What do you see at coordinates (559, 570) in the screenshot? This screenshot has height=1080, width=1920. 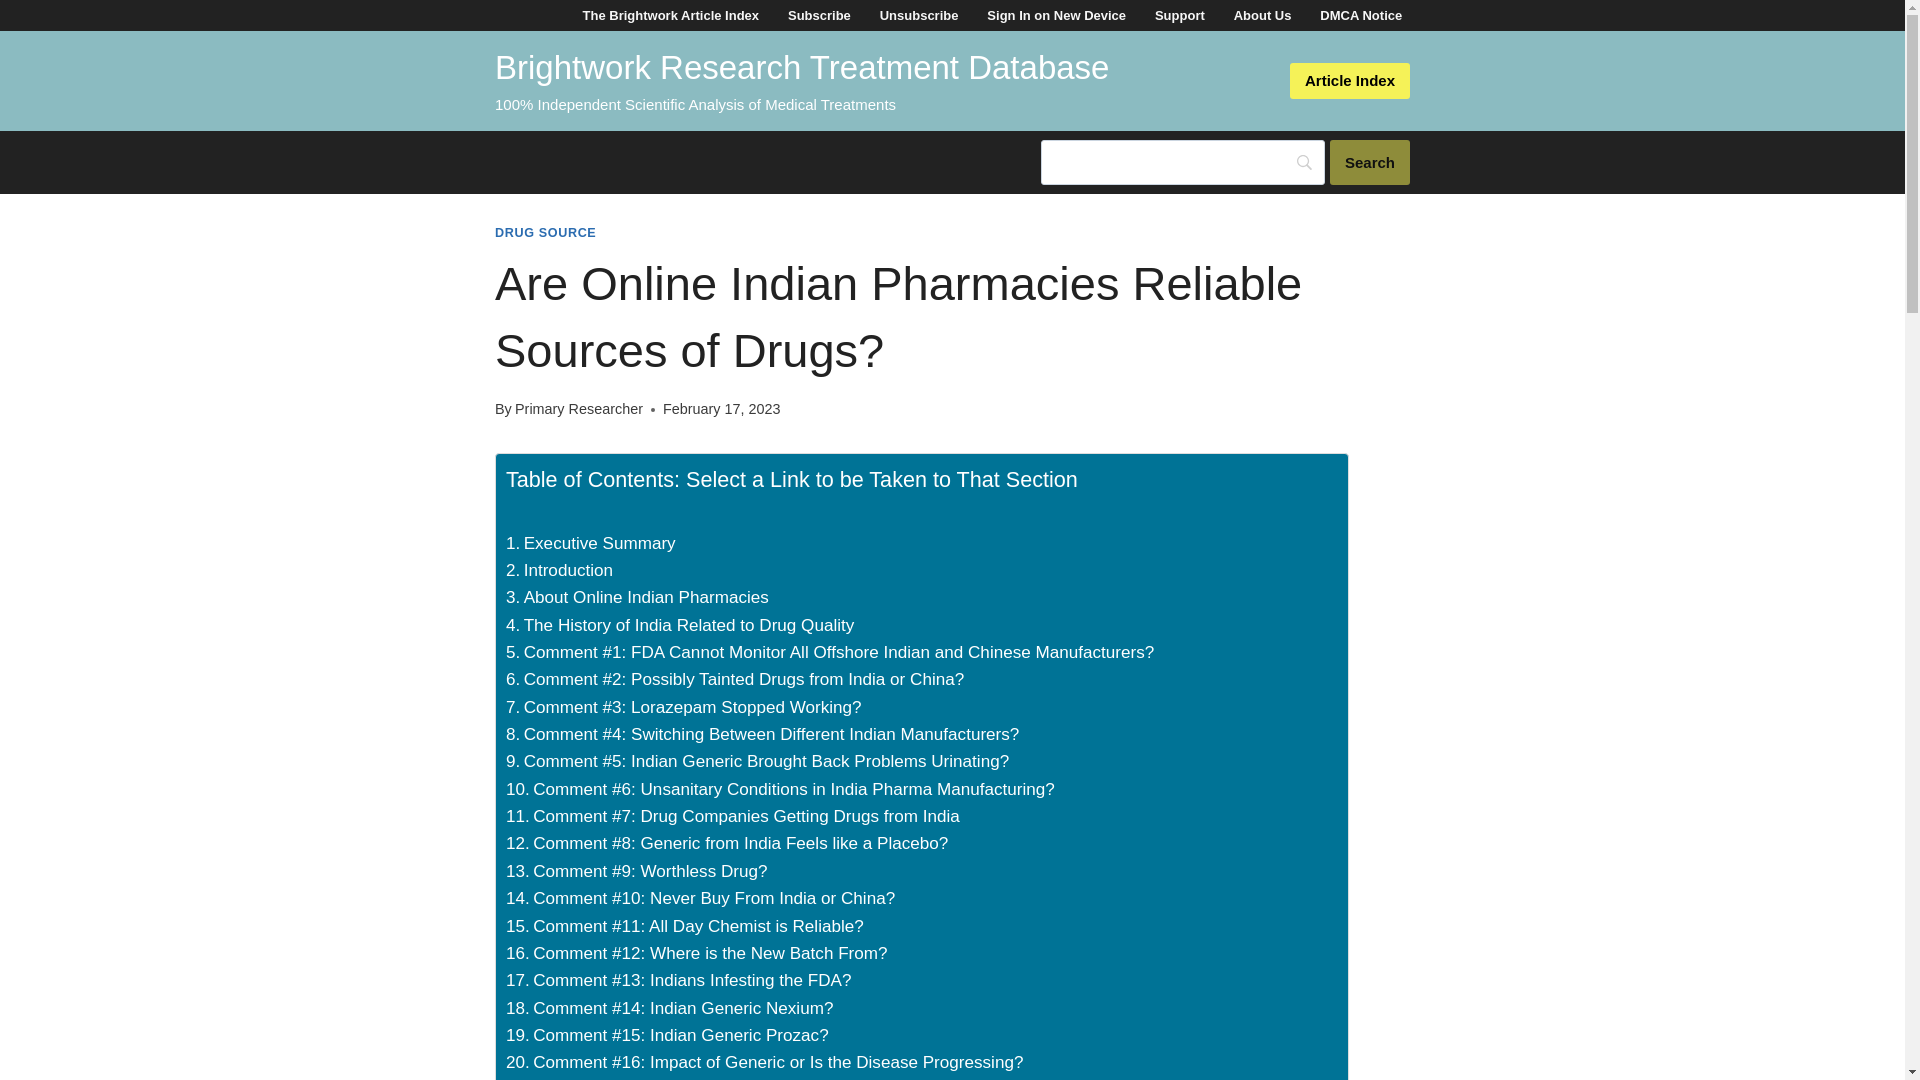 I see `Introduction` at bounding box center [559, 570].